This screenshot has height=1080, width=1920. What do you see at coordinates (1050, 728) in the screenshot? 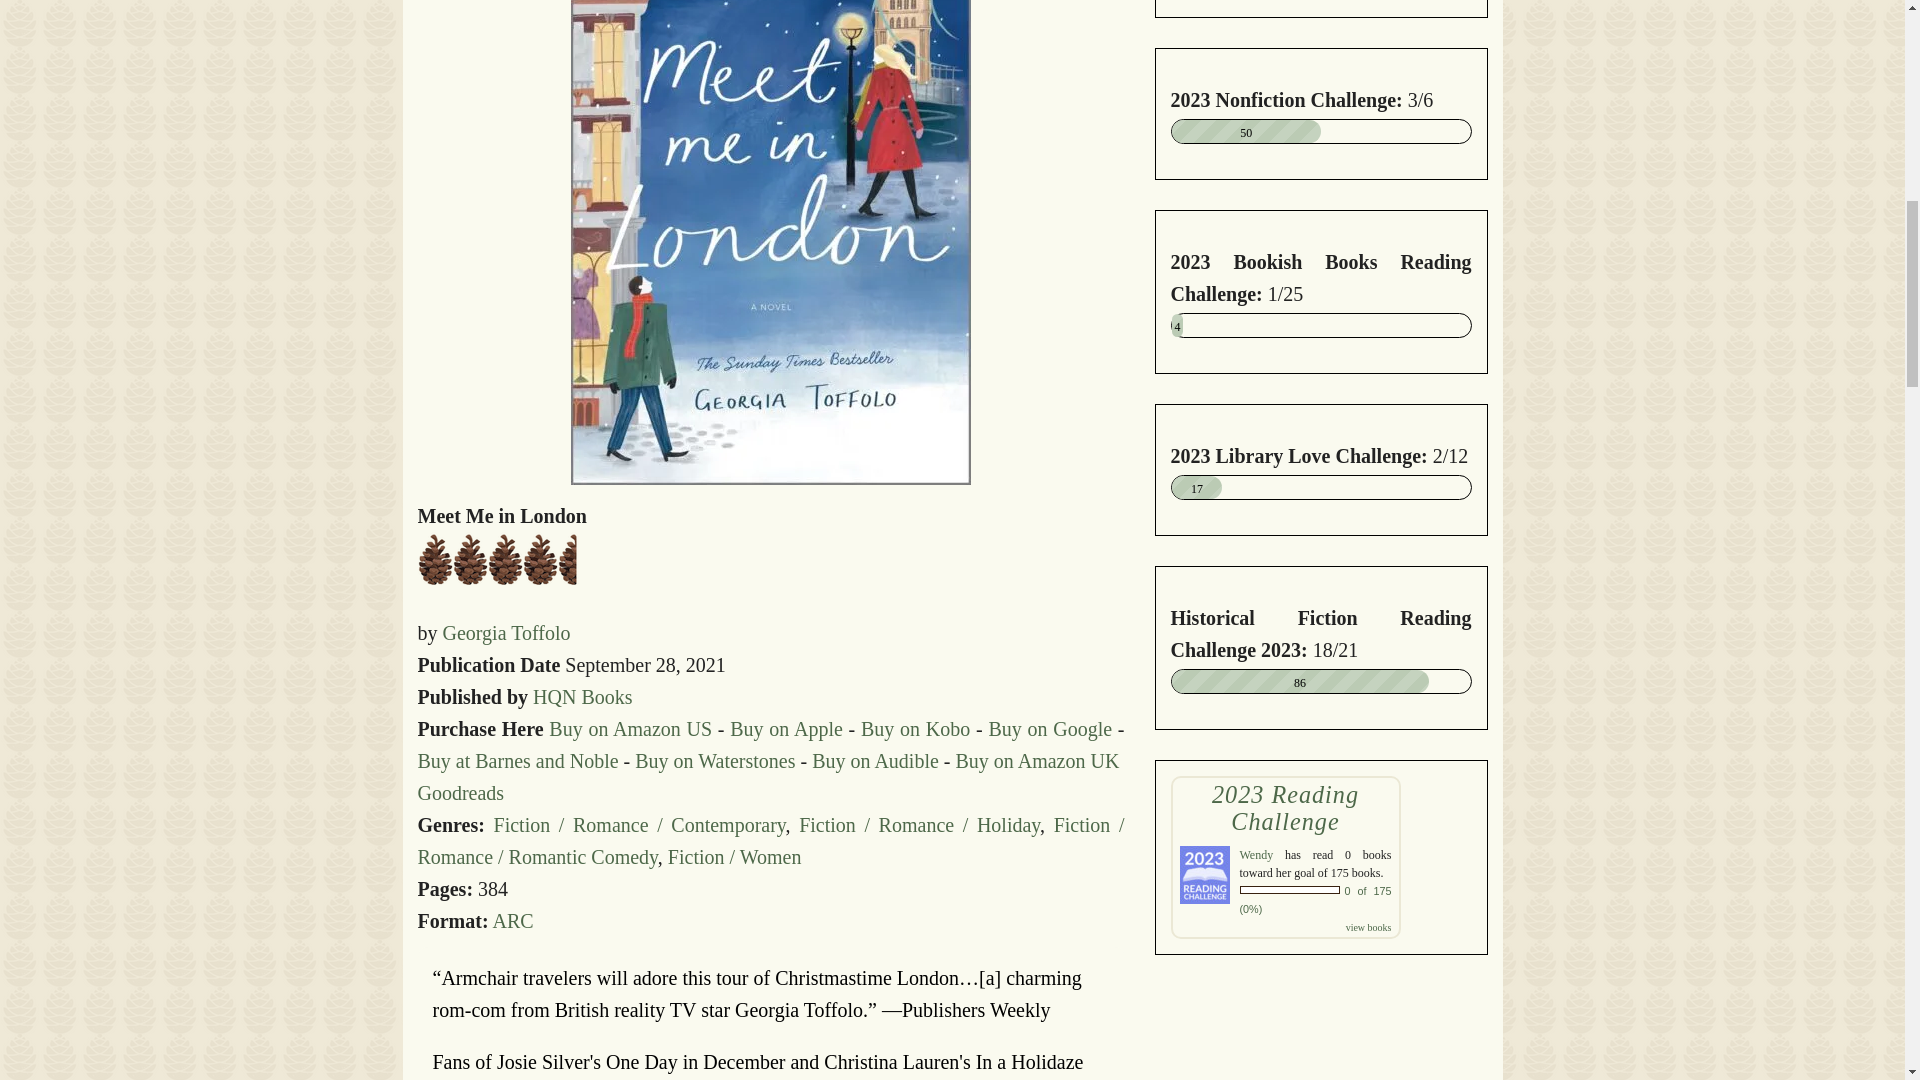
I see `Buy on Google` at bounding box center [1050, 728].